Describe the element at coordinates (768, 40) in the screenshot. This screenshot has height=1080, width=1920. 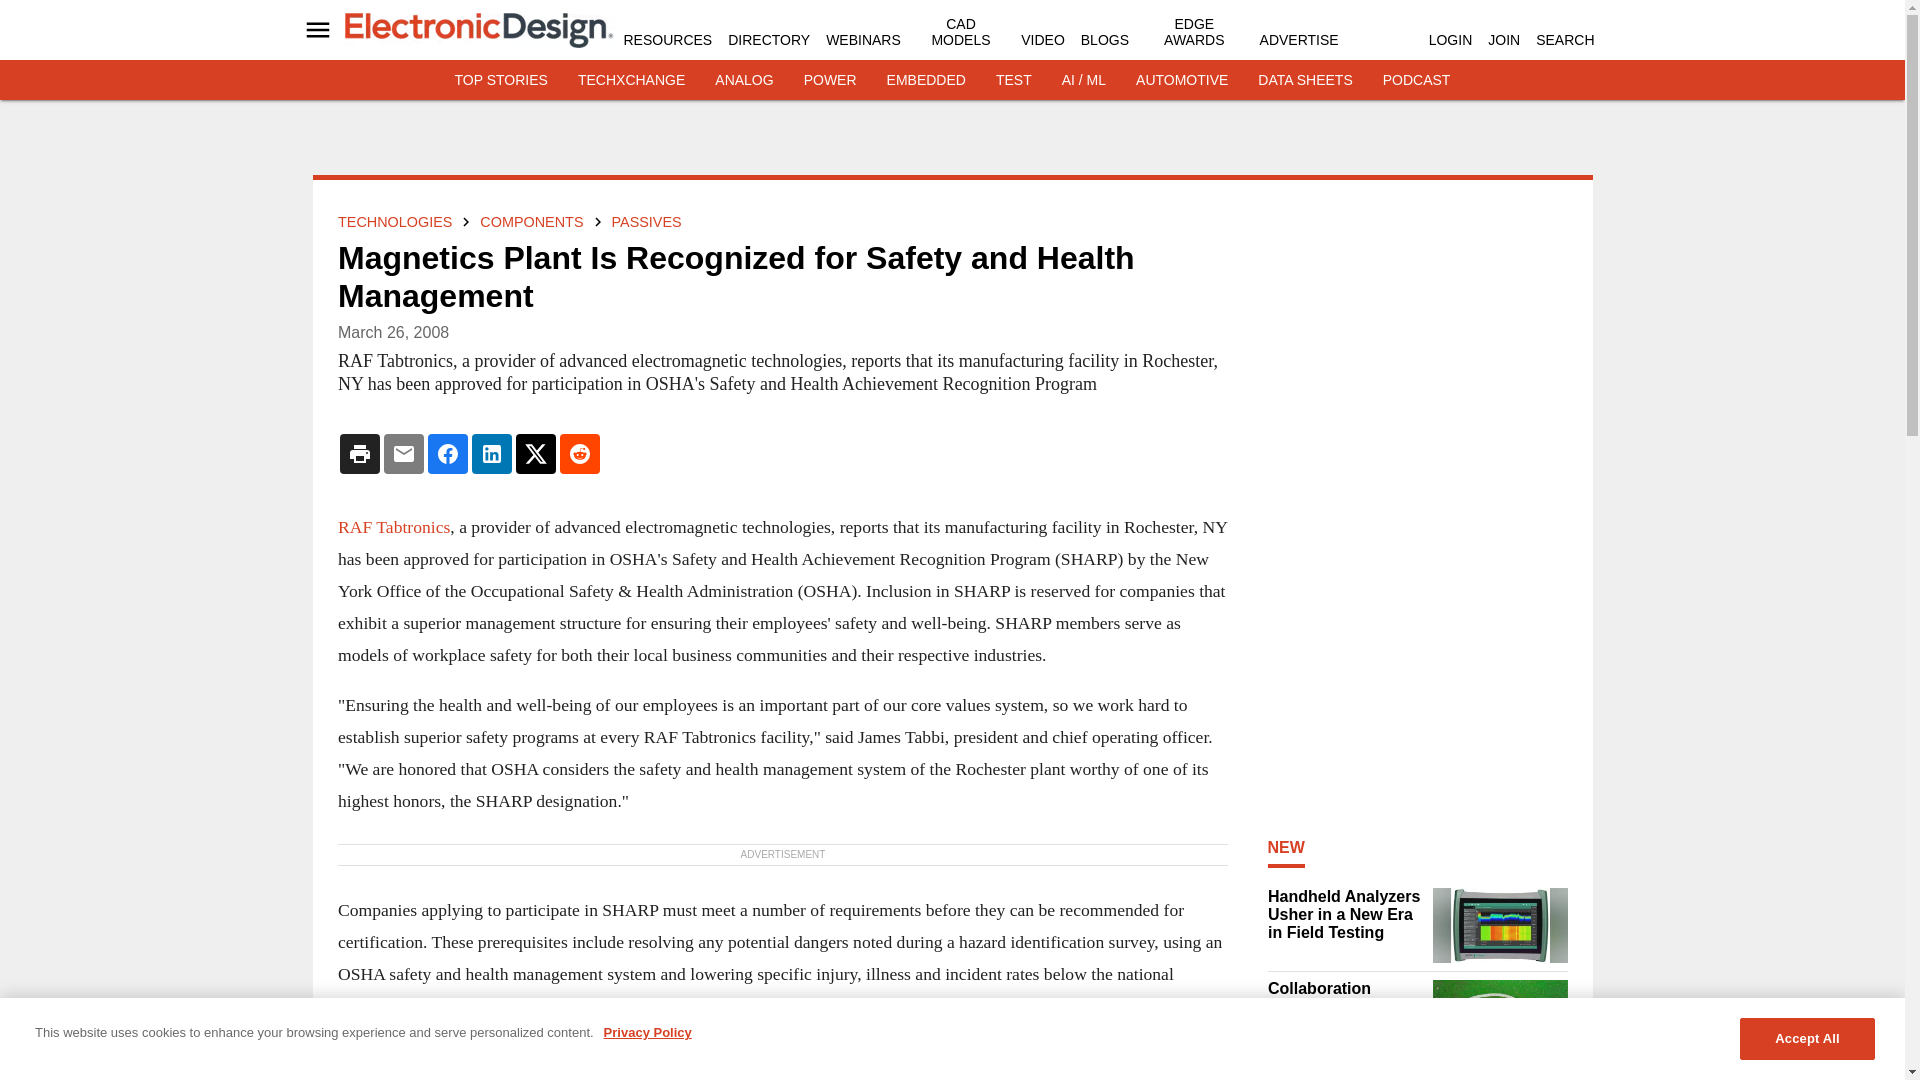
I see `DIRECTORY` at that location.